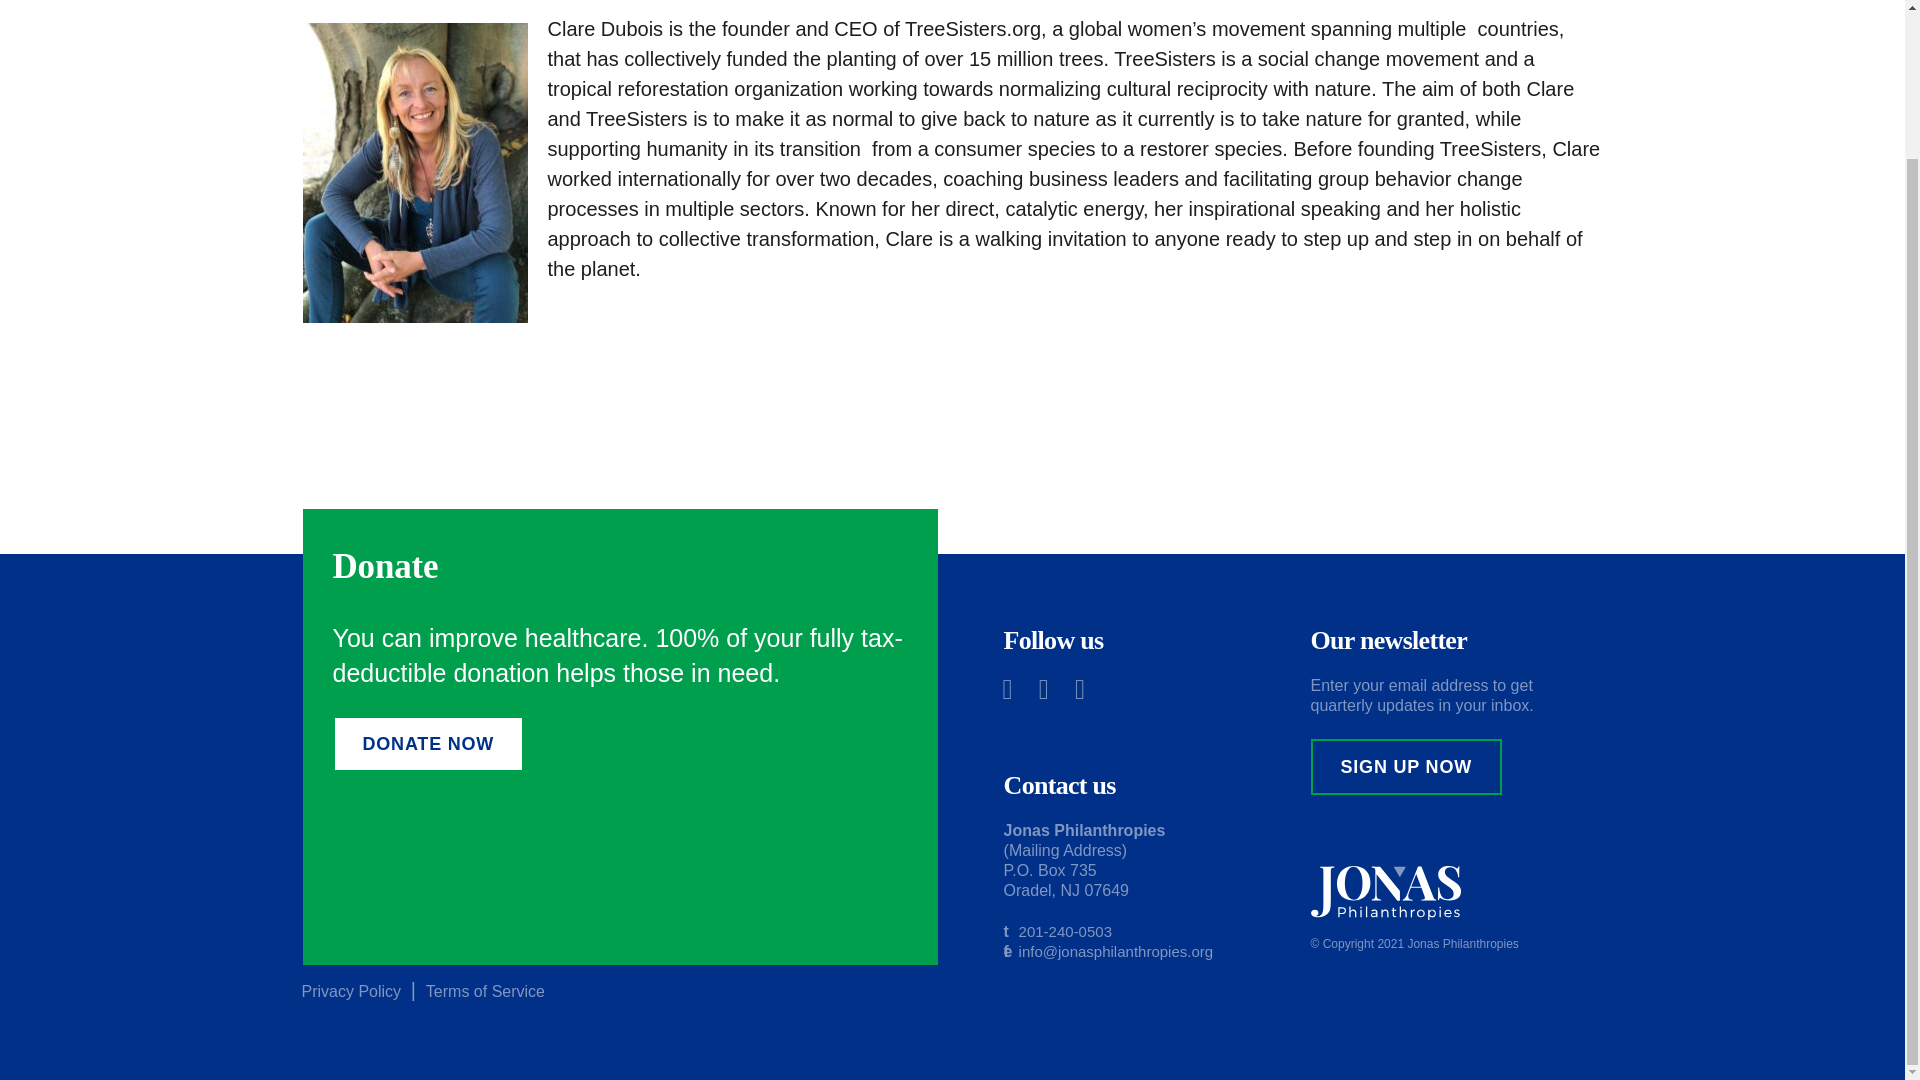  What do you see at coordinates (428, 744) in the screenshot?
I see `DONATE NOW` at bounding box center [428, 744].